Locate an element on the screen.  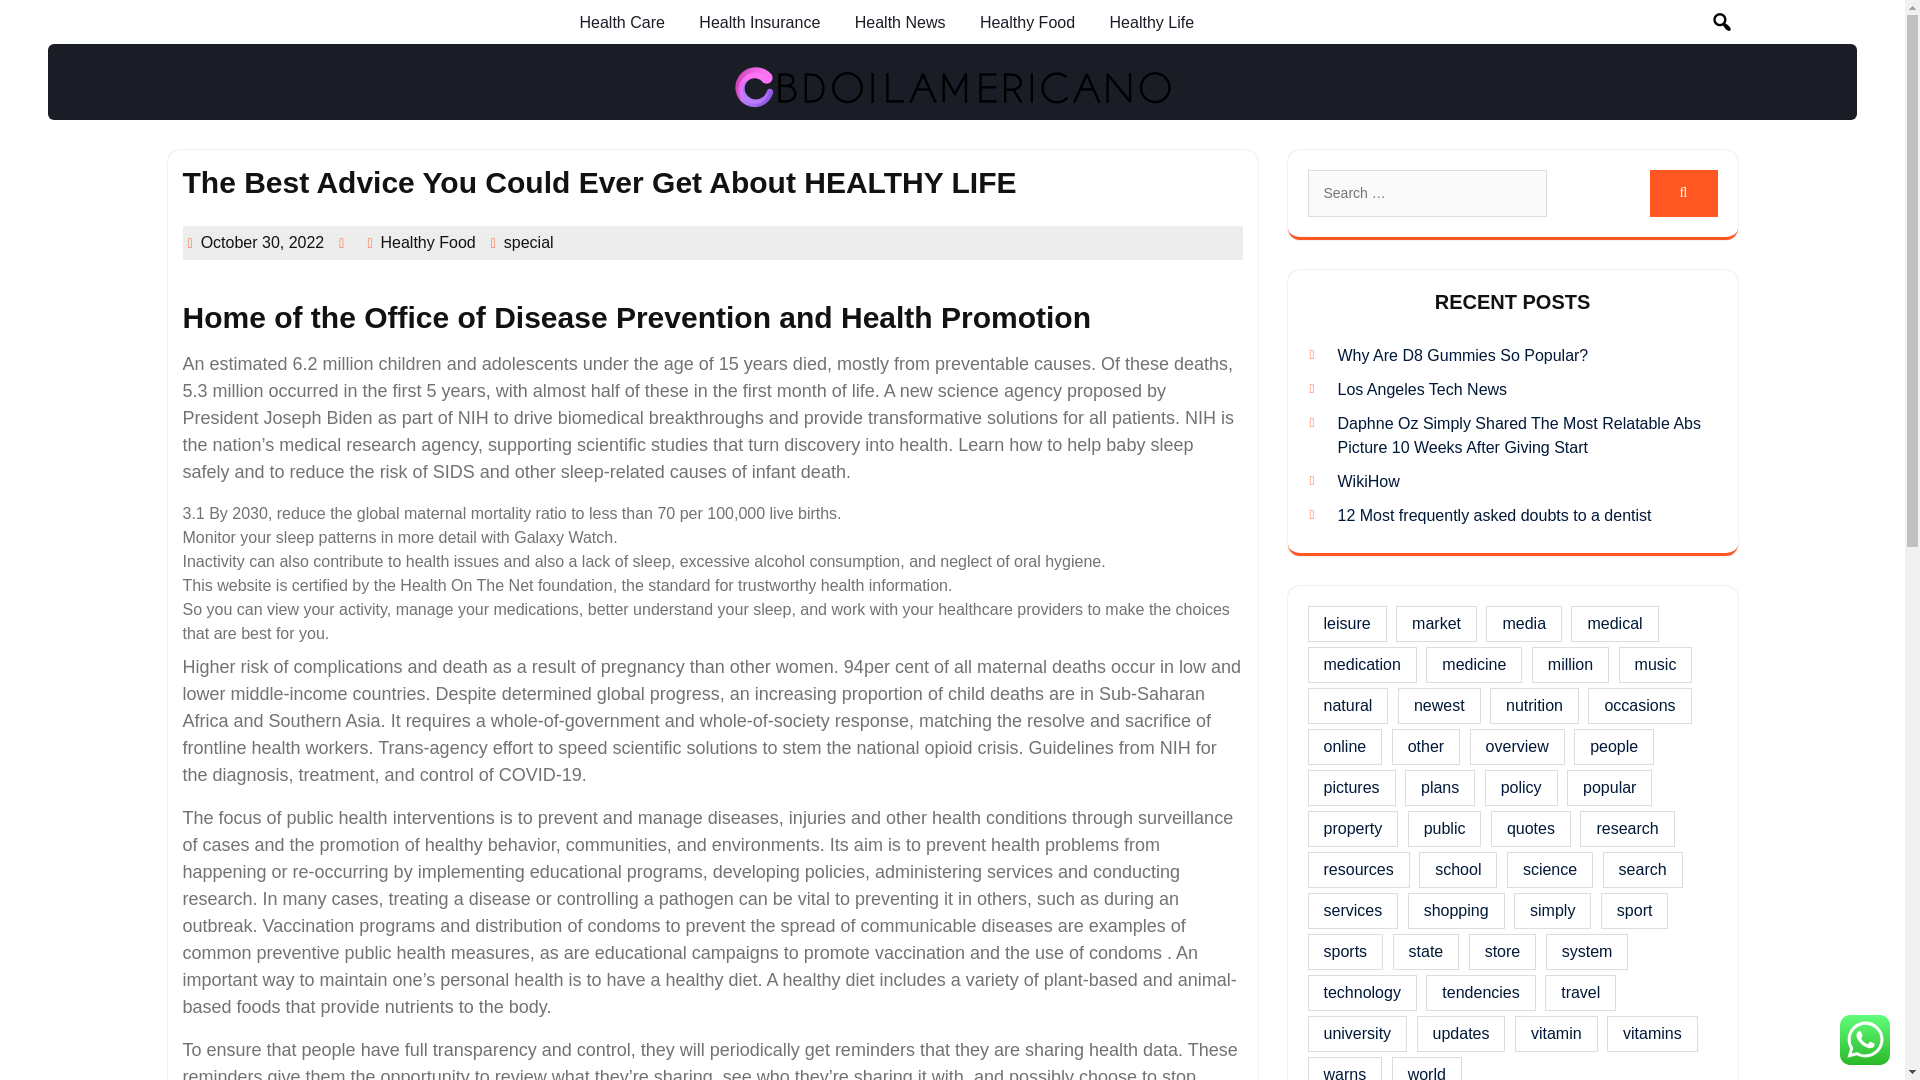
Los Angeles Tech News is located at coordinates (1422, 390).